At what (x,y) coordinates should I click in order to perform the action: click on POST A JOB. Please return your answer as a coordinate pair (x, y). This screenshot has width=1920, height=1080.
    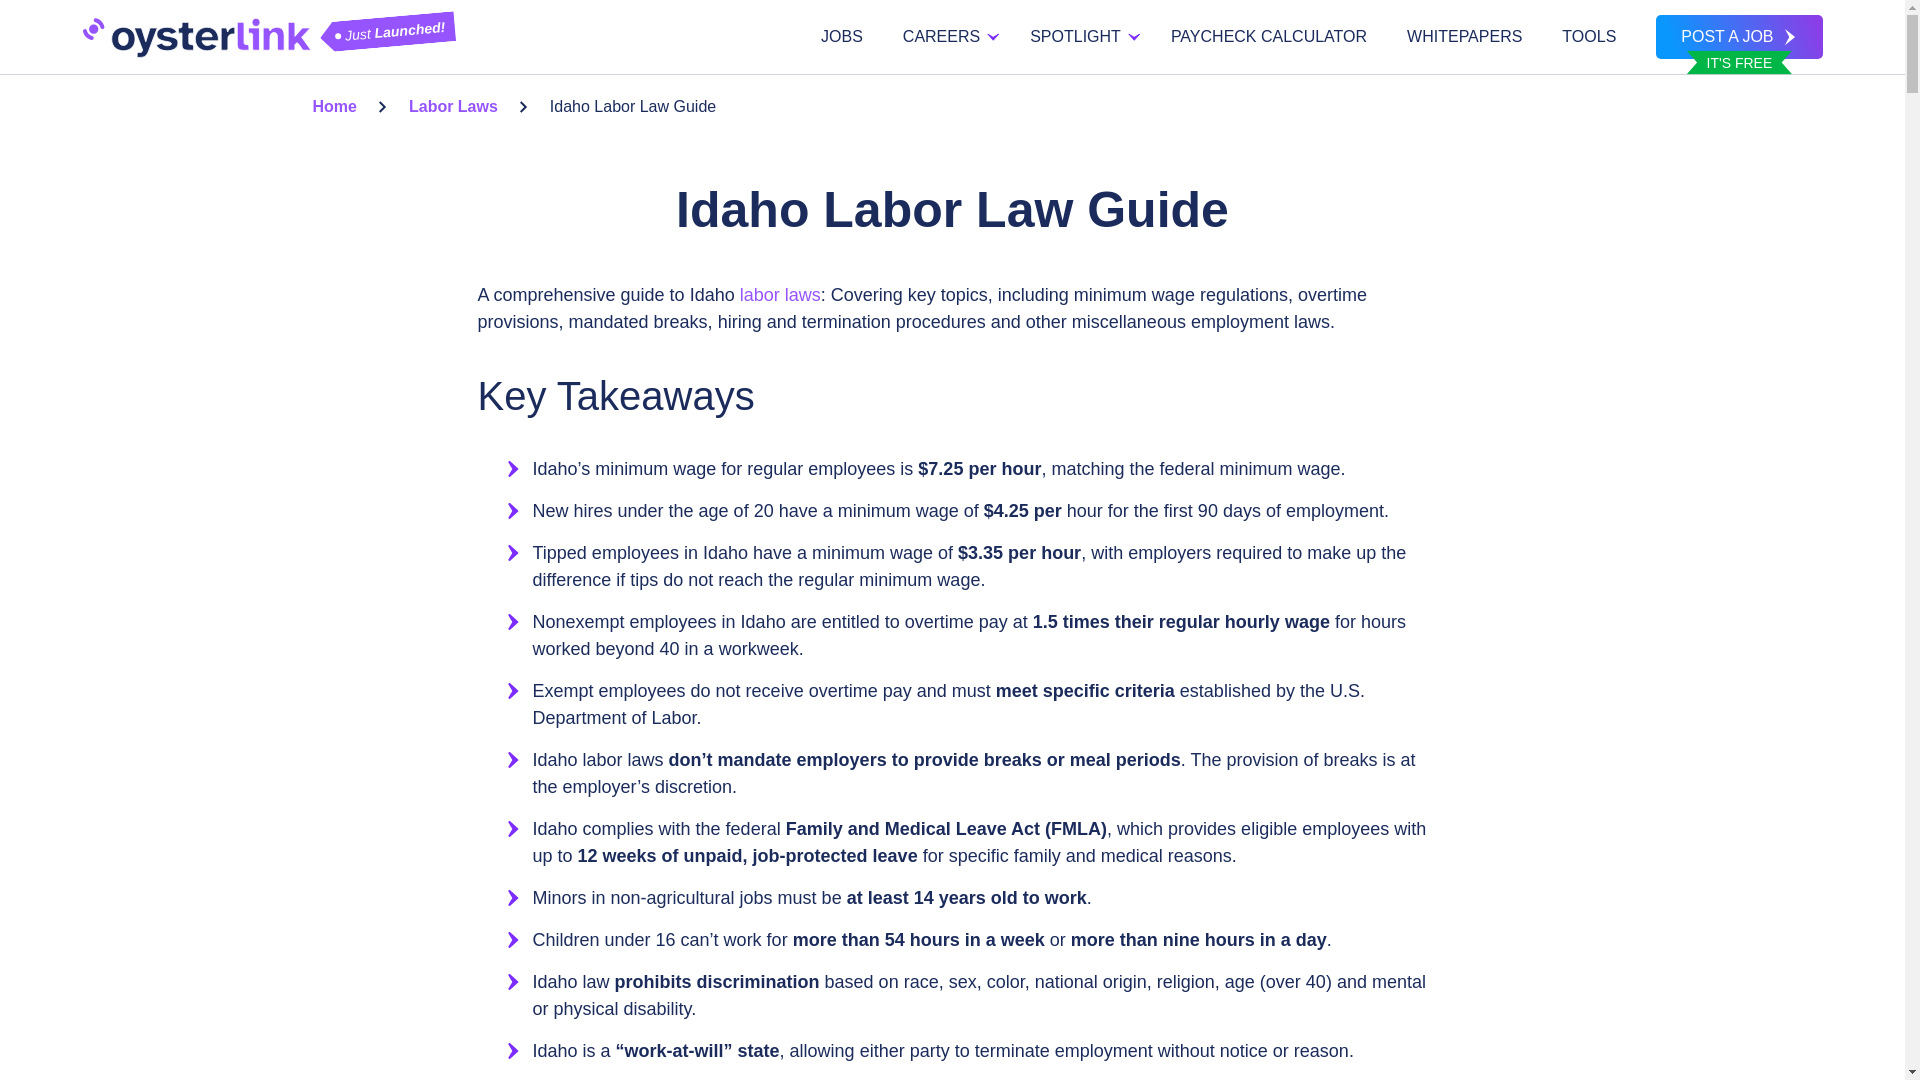
    Looking at the image, I should click on (1738, 37).